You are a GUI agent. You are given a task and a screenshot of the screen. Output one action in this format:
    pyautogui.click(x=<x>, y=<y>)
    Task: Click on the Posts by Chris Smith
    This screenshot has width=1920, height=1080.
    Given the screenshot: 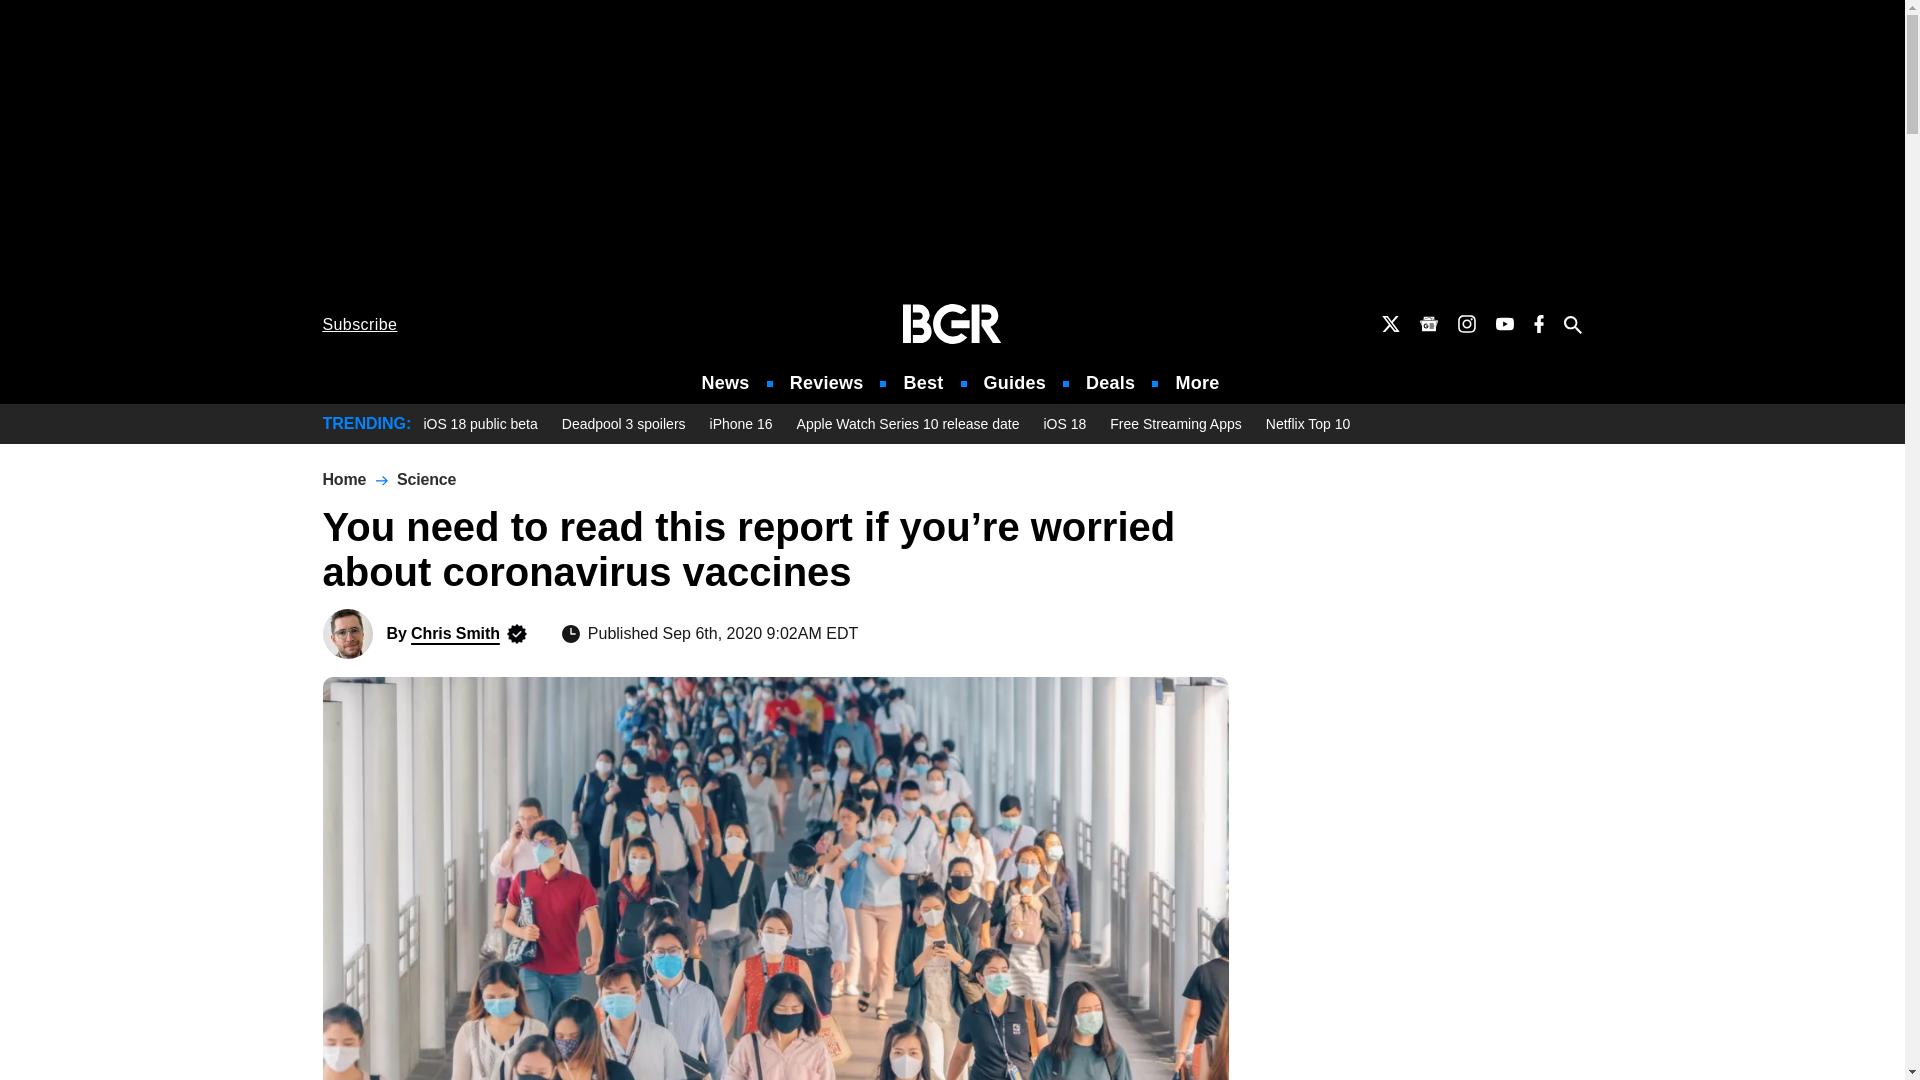 What is the action you would take?
    pyautogui.click(x=454, y=633)
    